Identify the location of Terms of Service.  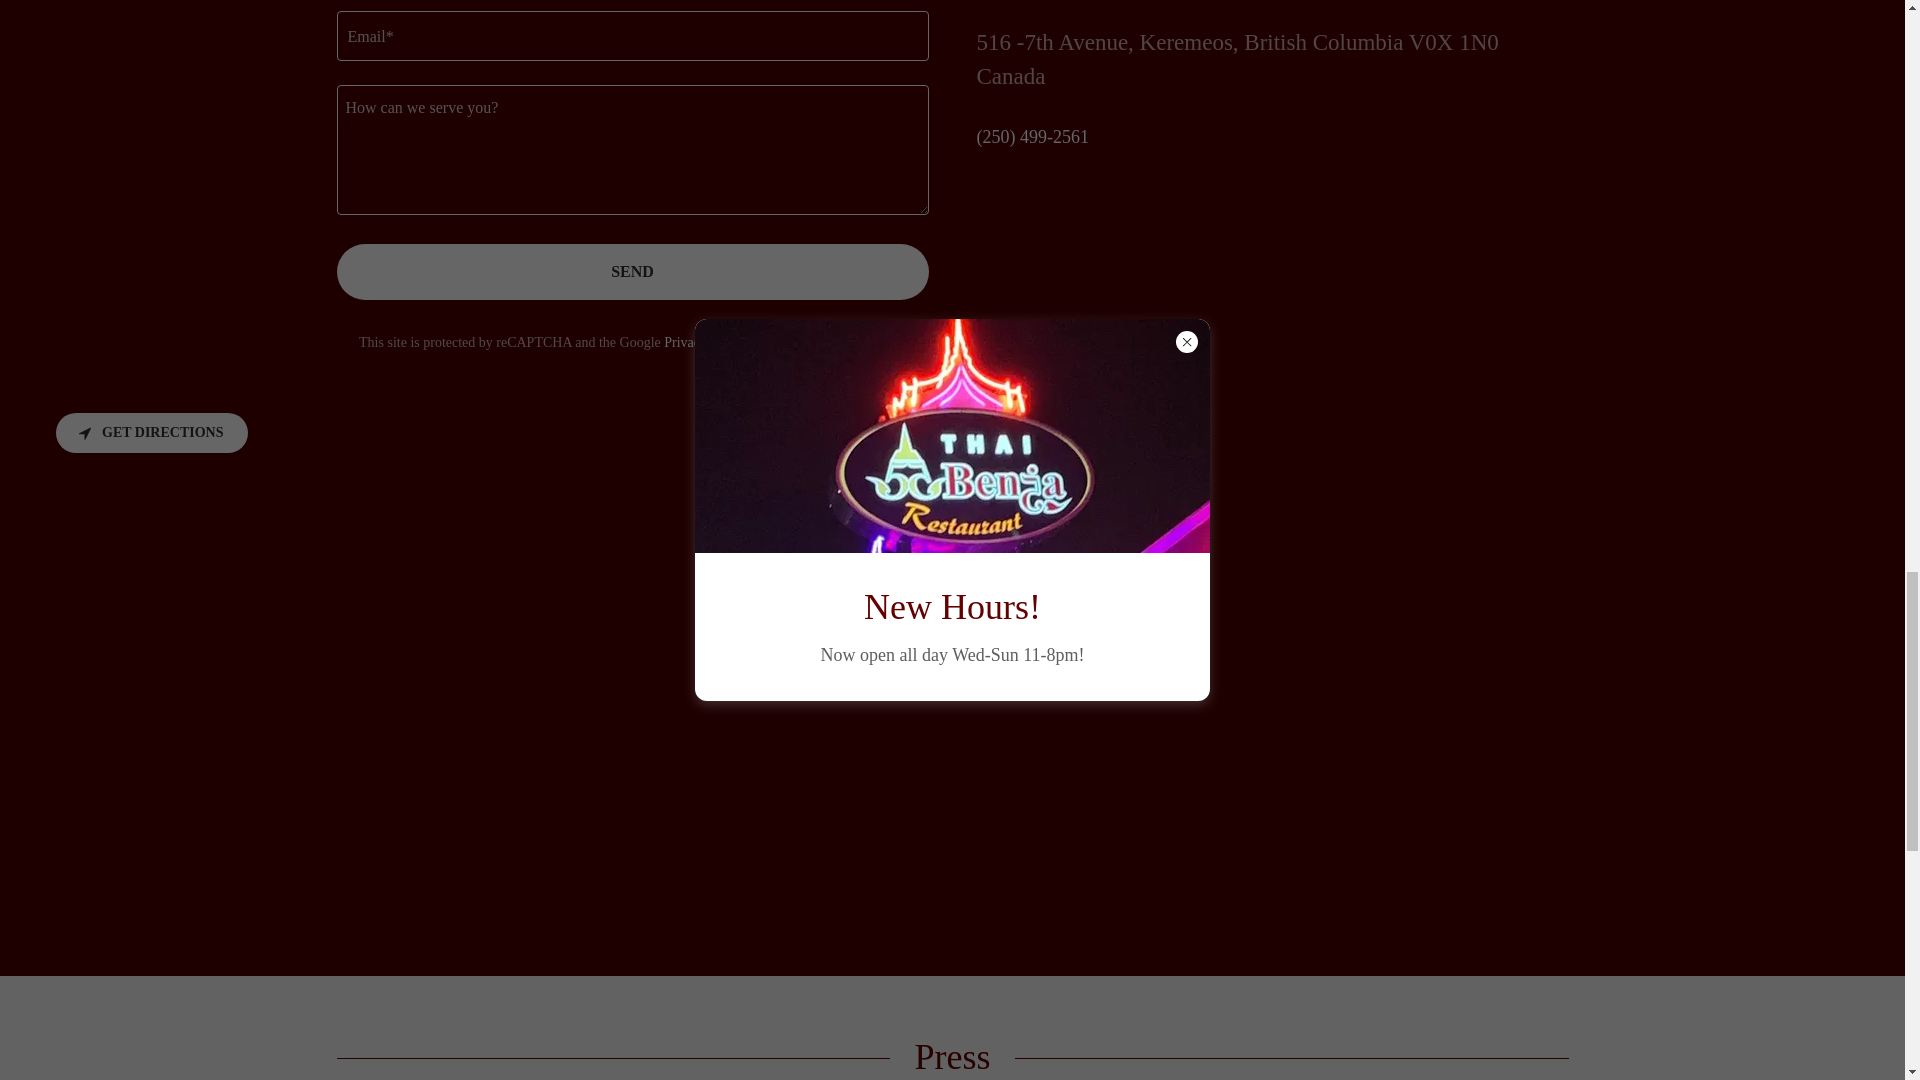
(820, 342).